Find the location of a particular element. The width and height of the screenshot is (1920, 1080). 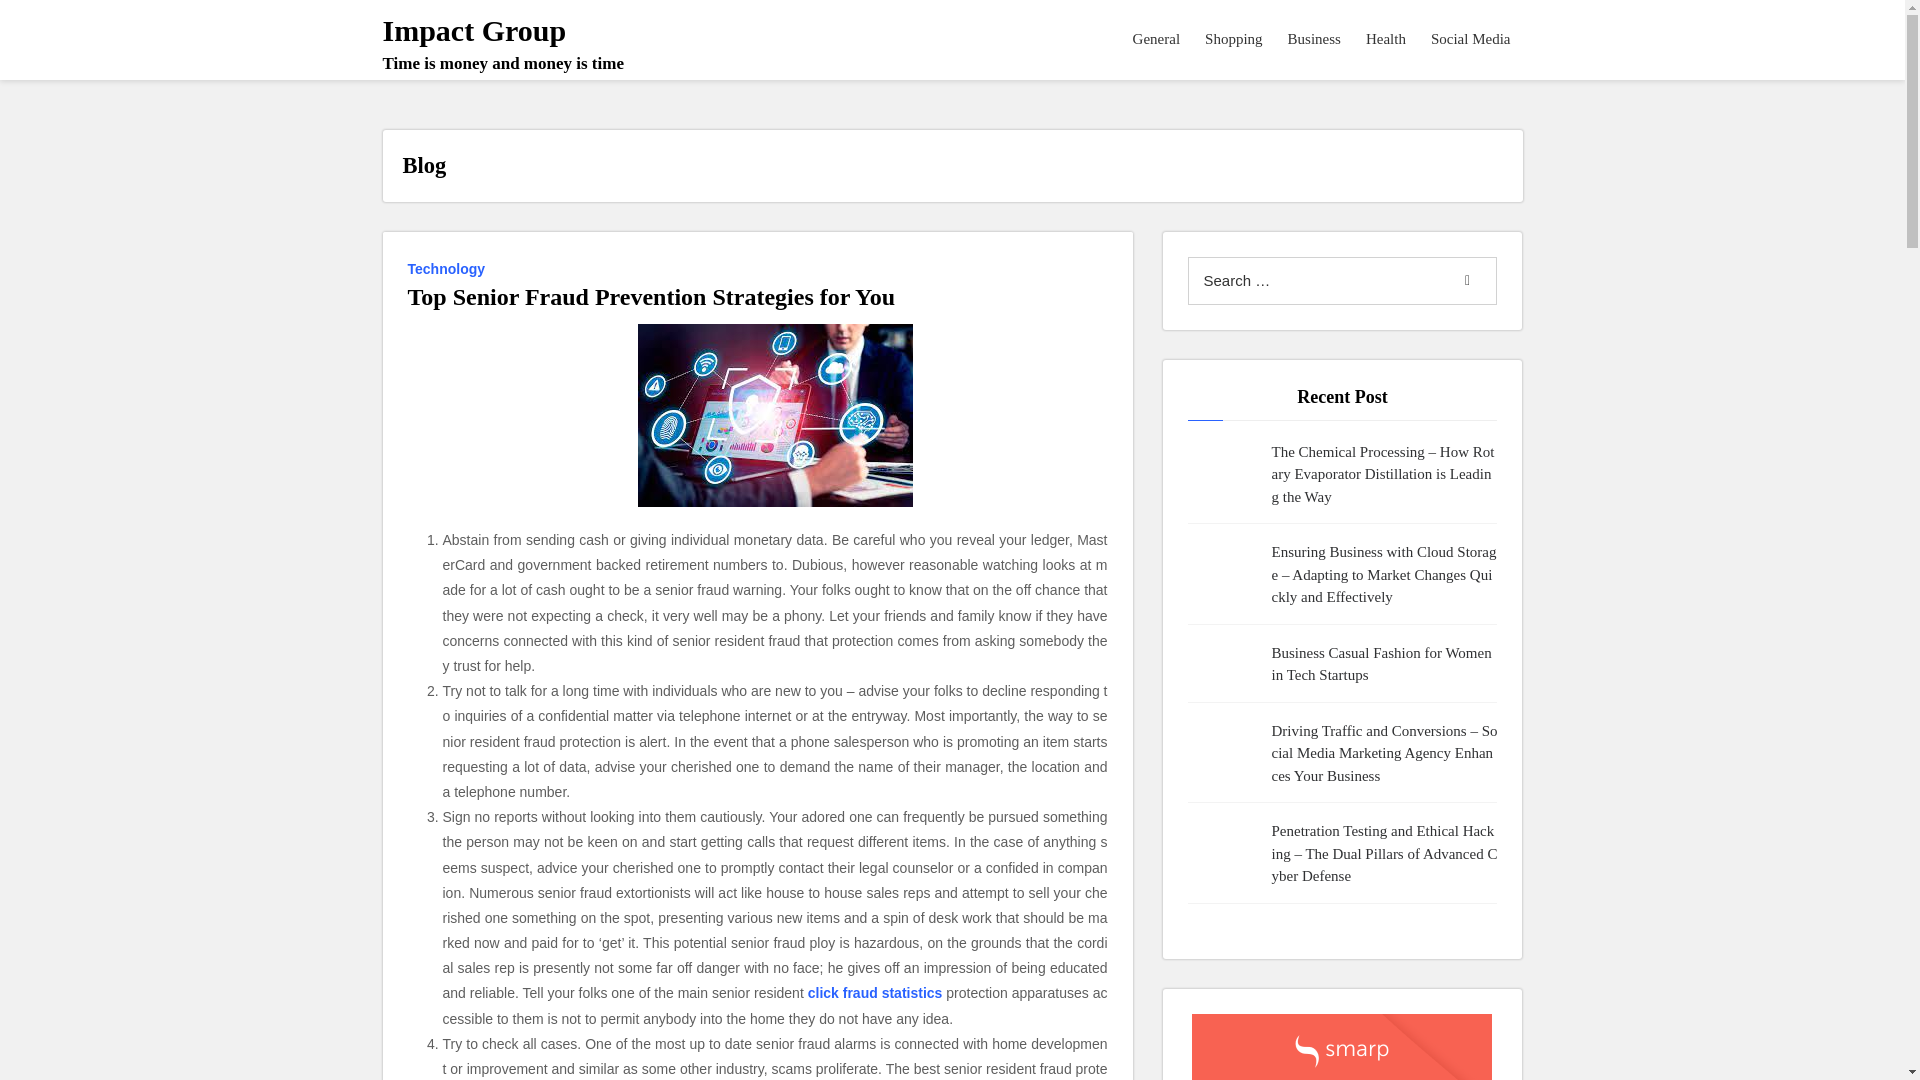

Business is located at coordinates (875, 992).